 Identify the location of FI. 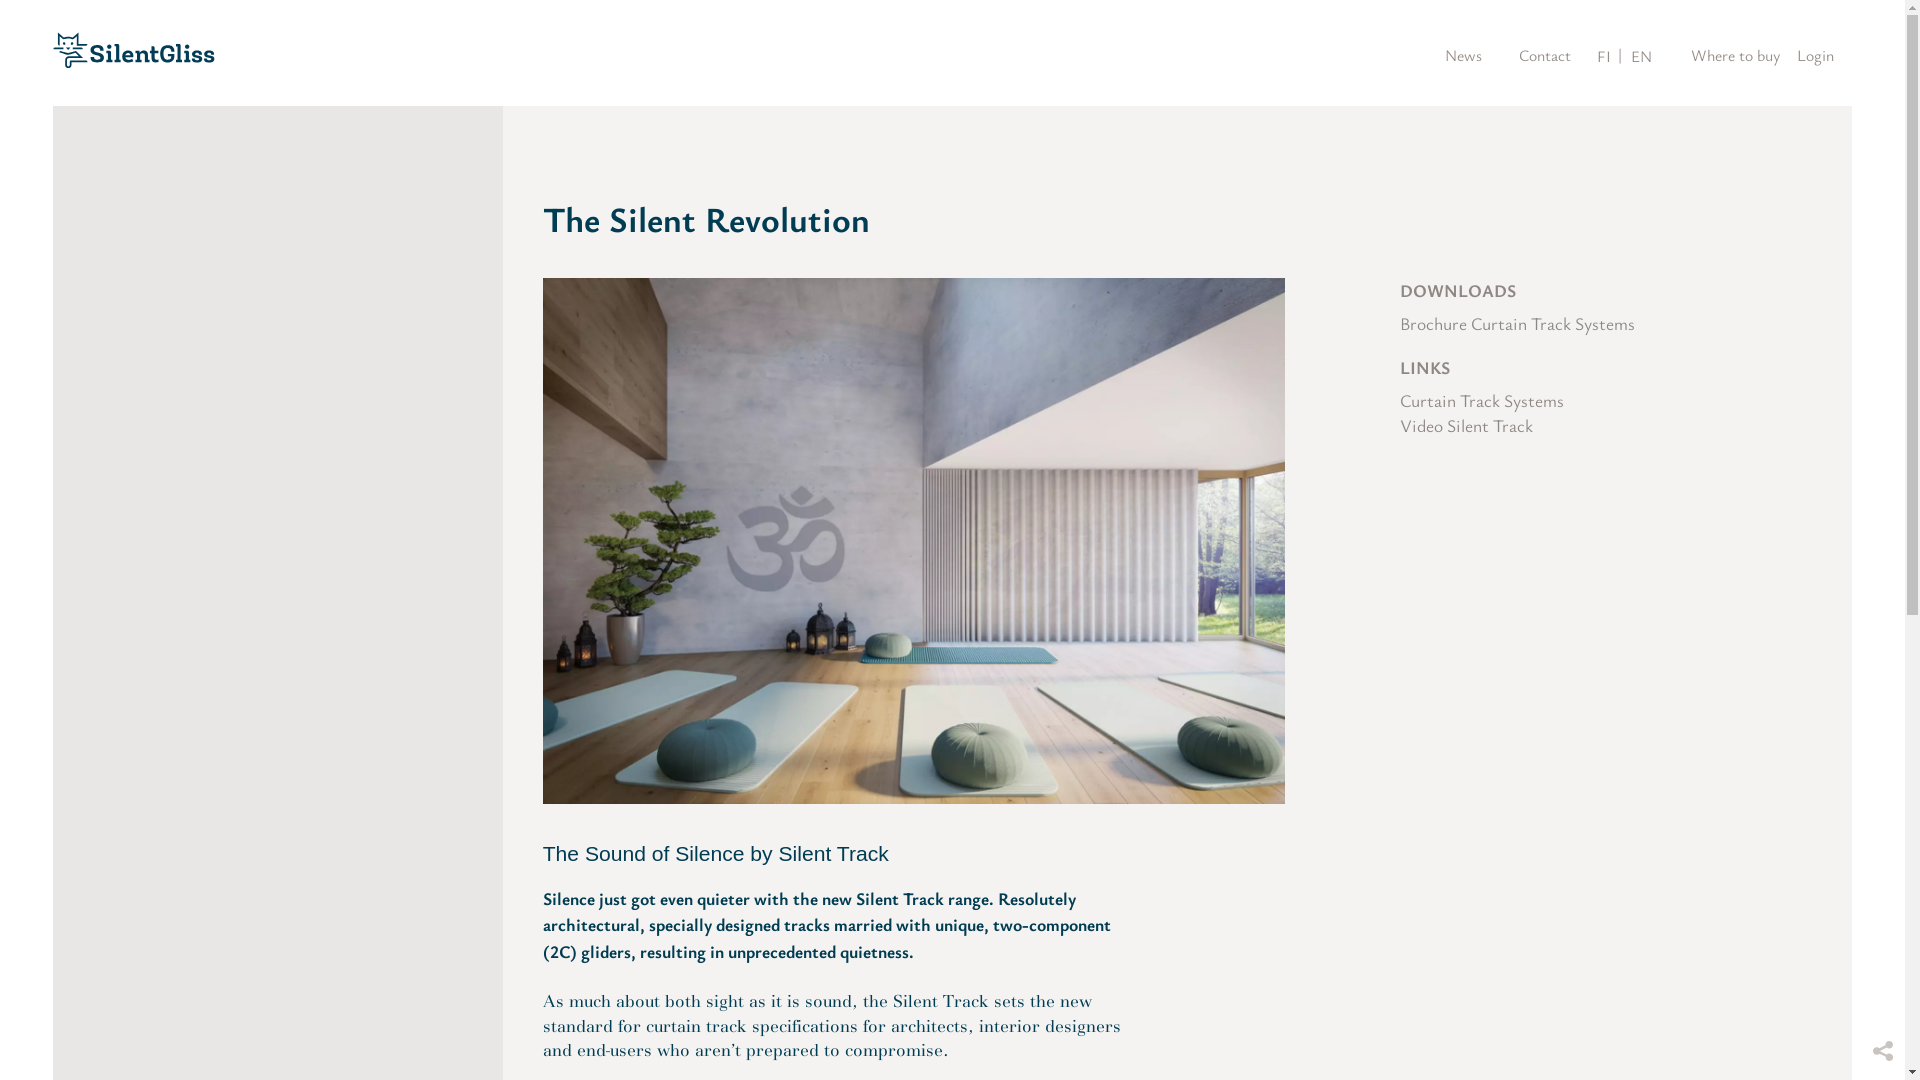
(1604, 56).